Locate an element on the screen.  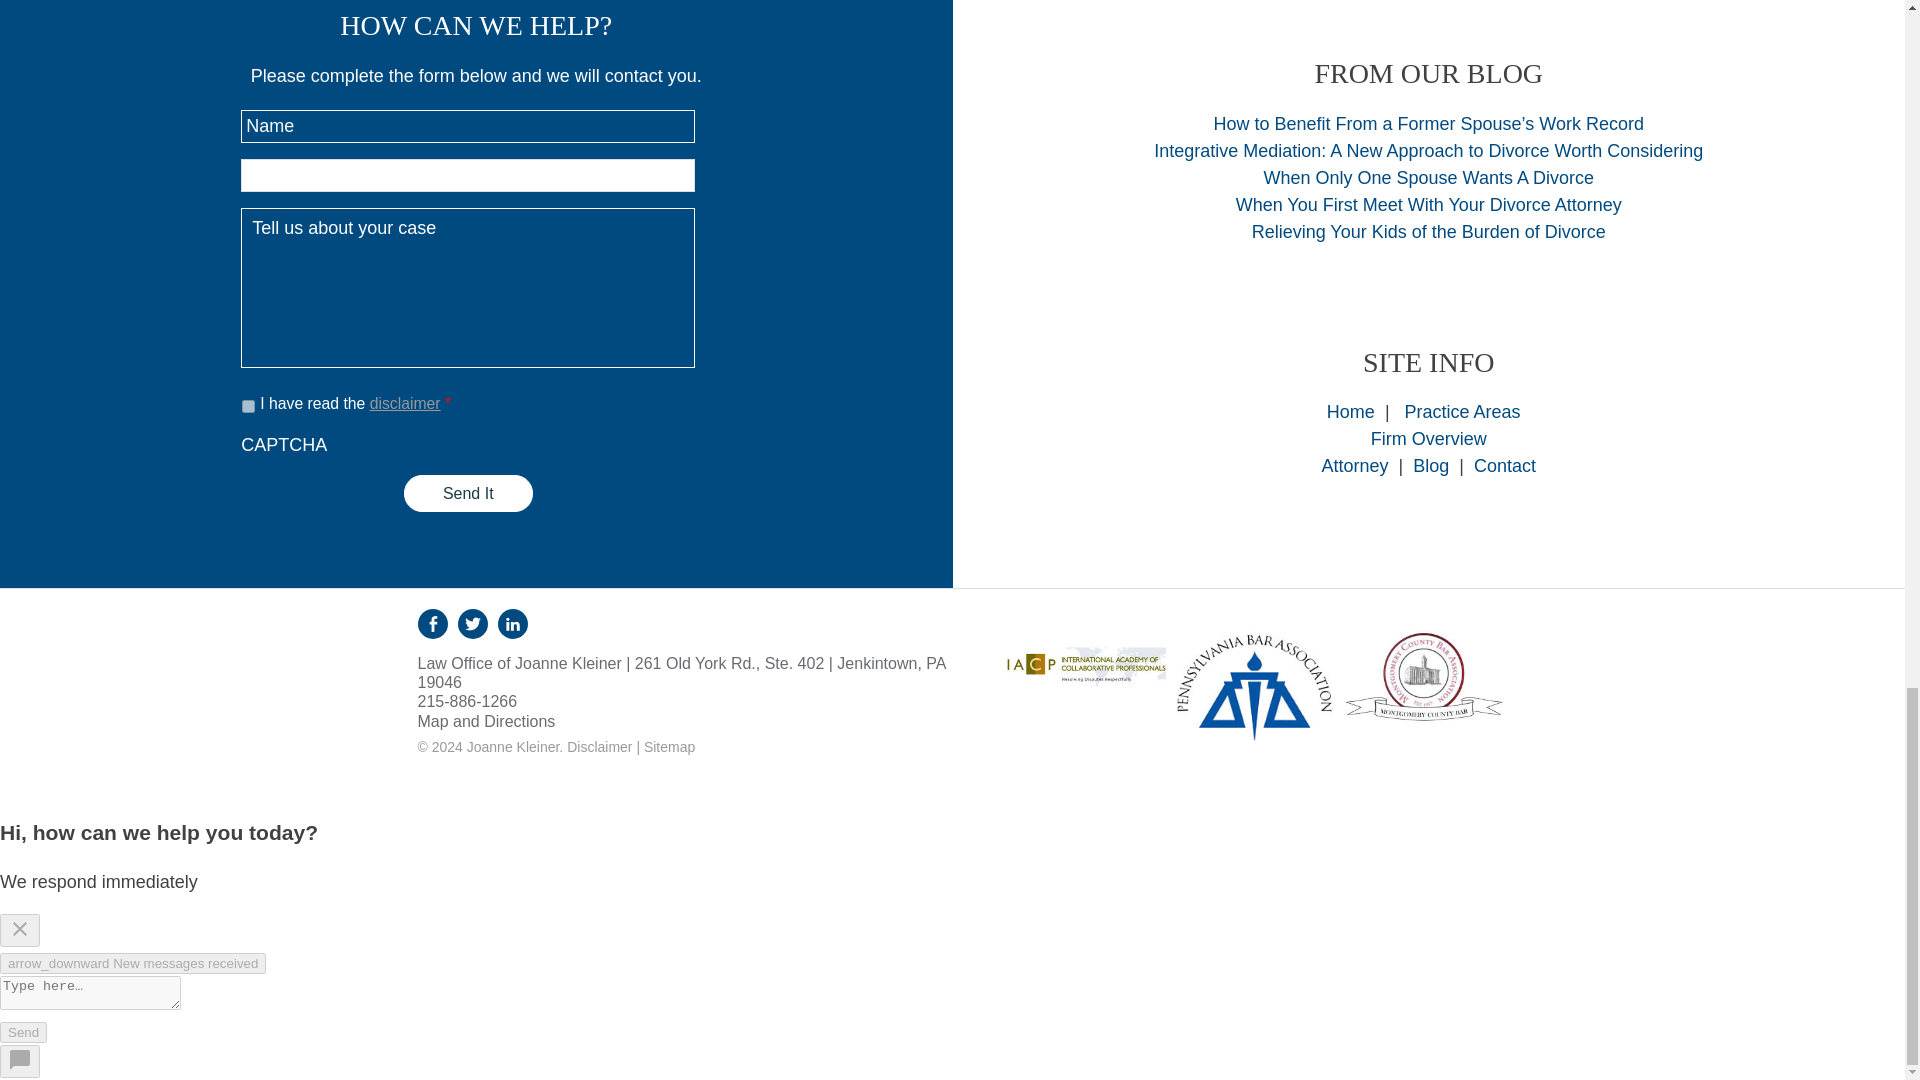
Firm Overview is located at coordinates (1428, 438).